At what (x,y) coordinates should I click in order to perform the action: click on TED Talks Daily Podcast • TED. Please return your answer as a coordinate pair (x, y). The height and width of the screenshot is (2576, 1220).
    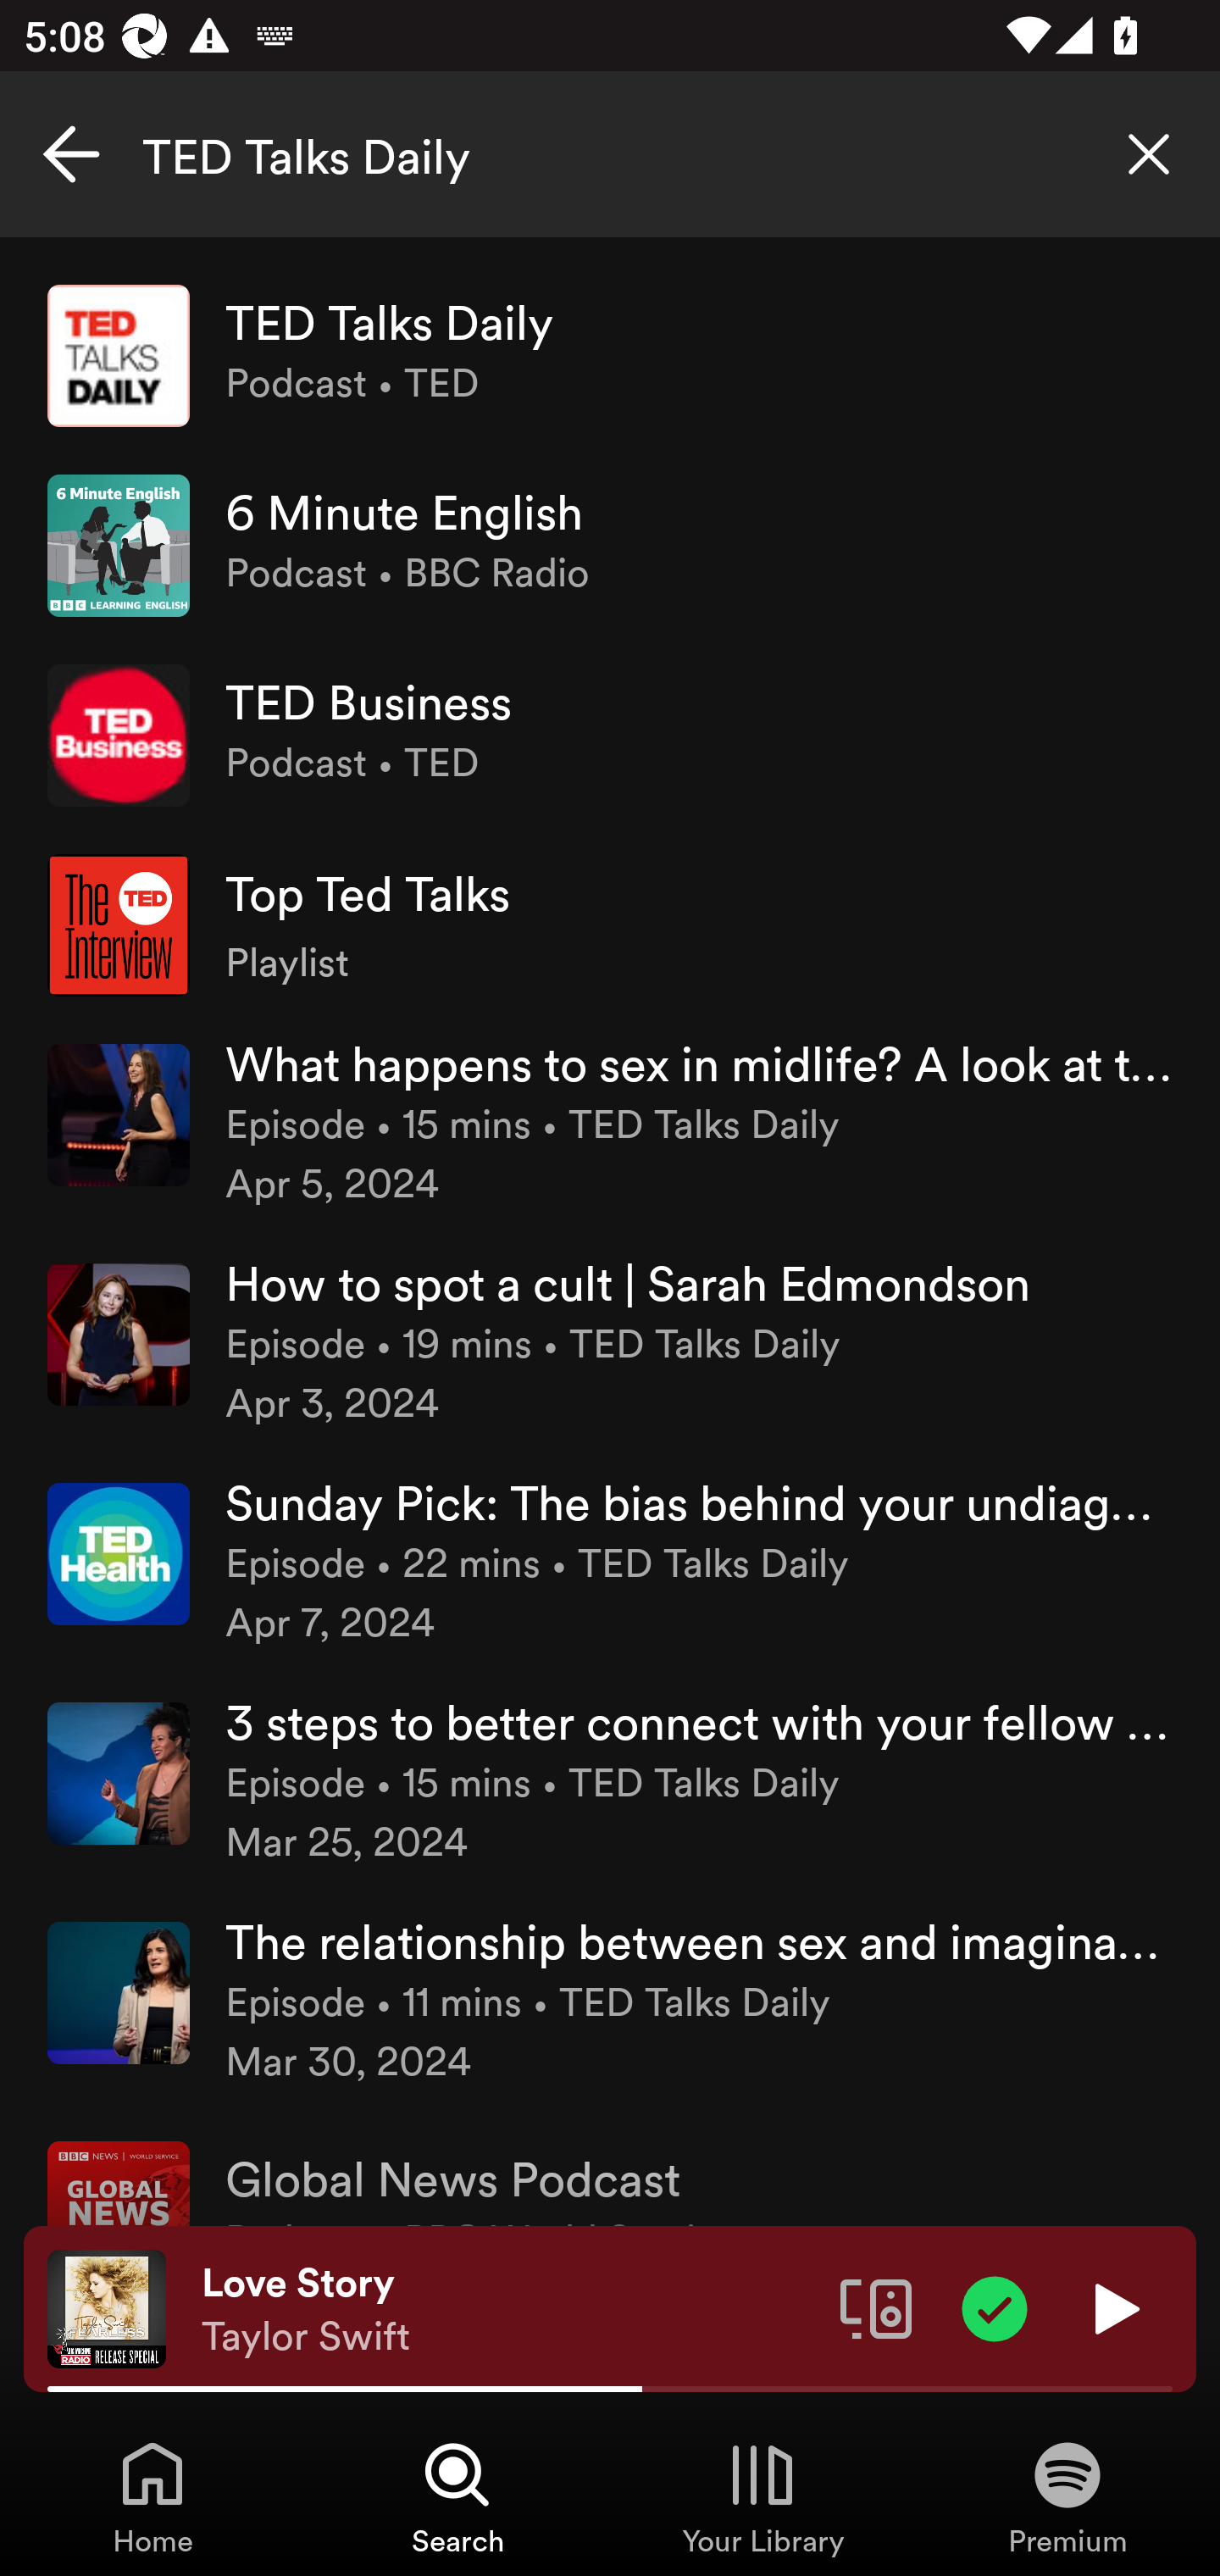
    Looking at the image, I should click on (610, 356).